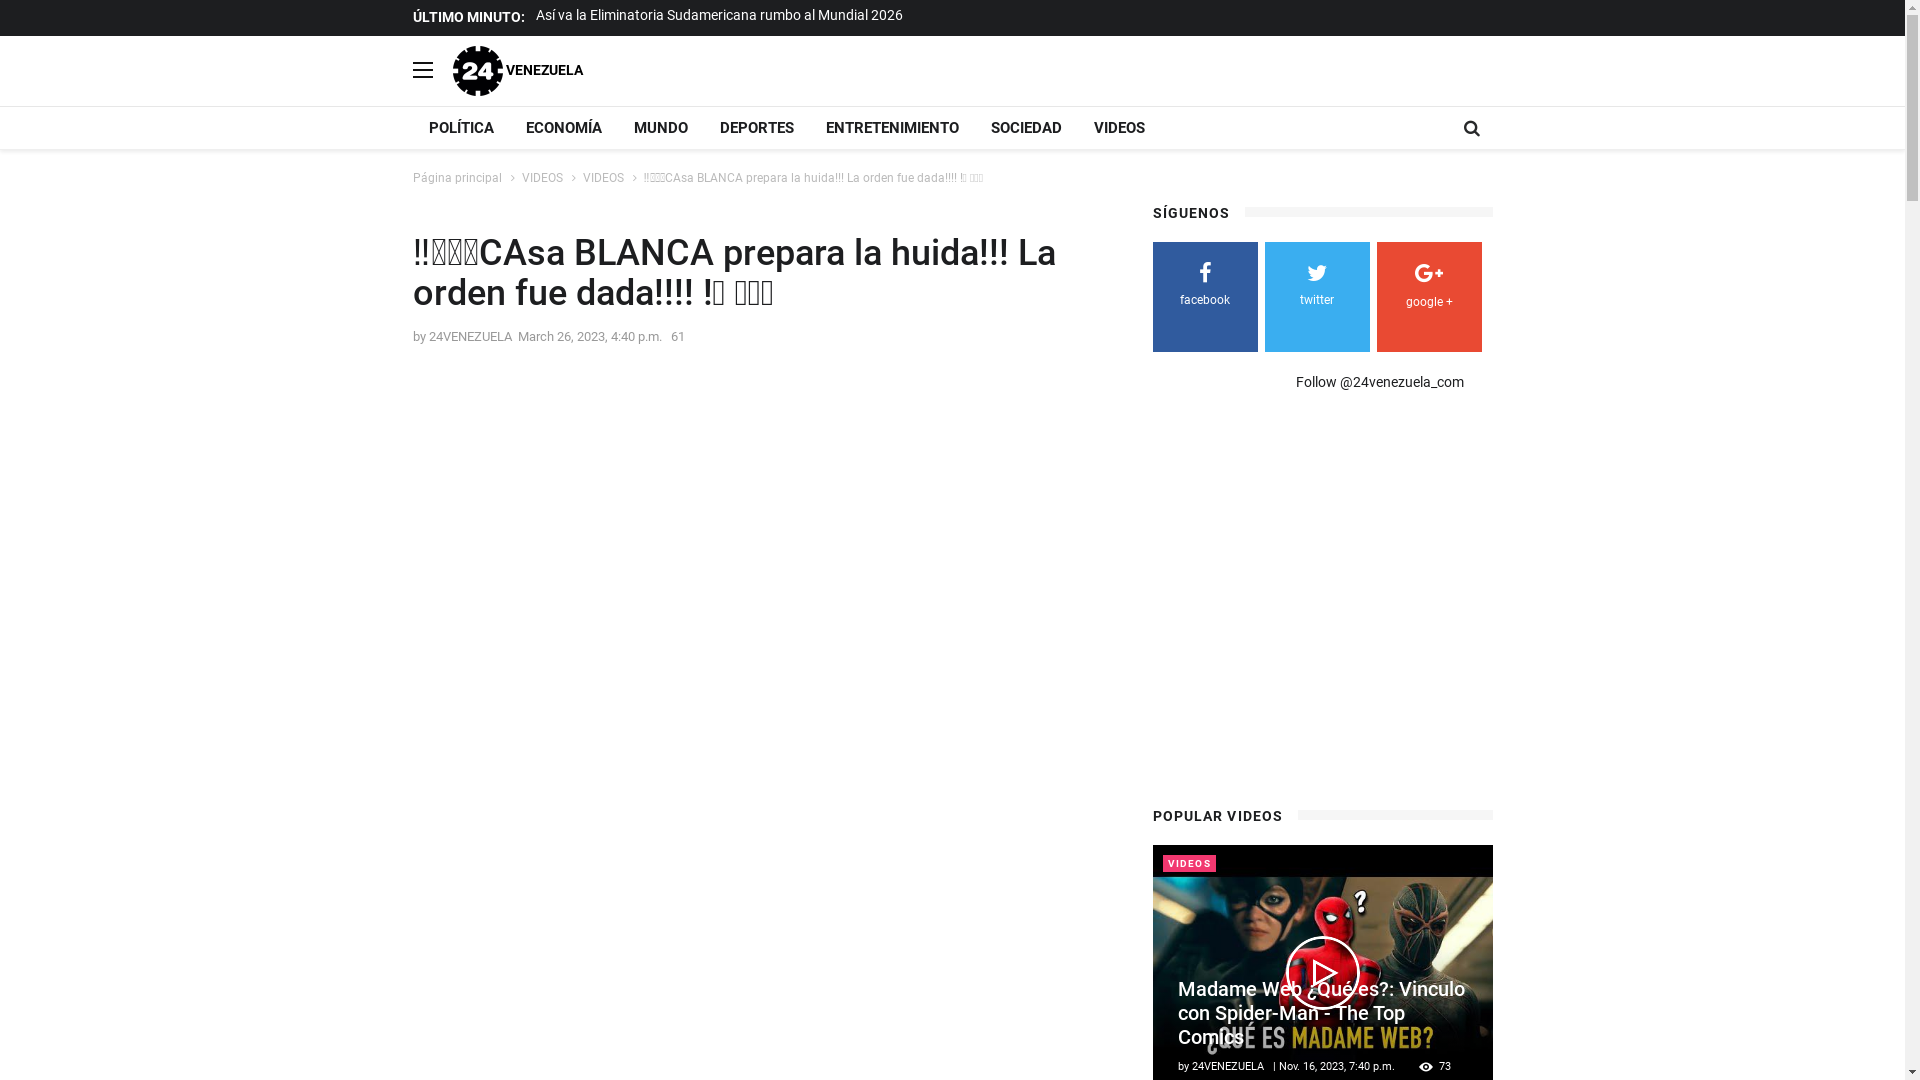 The width and height of the screenshot is (1920, 1080). I want to click on Advertisement, so click(1320, 607).